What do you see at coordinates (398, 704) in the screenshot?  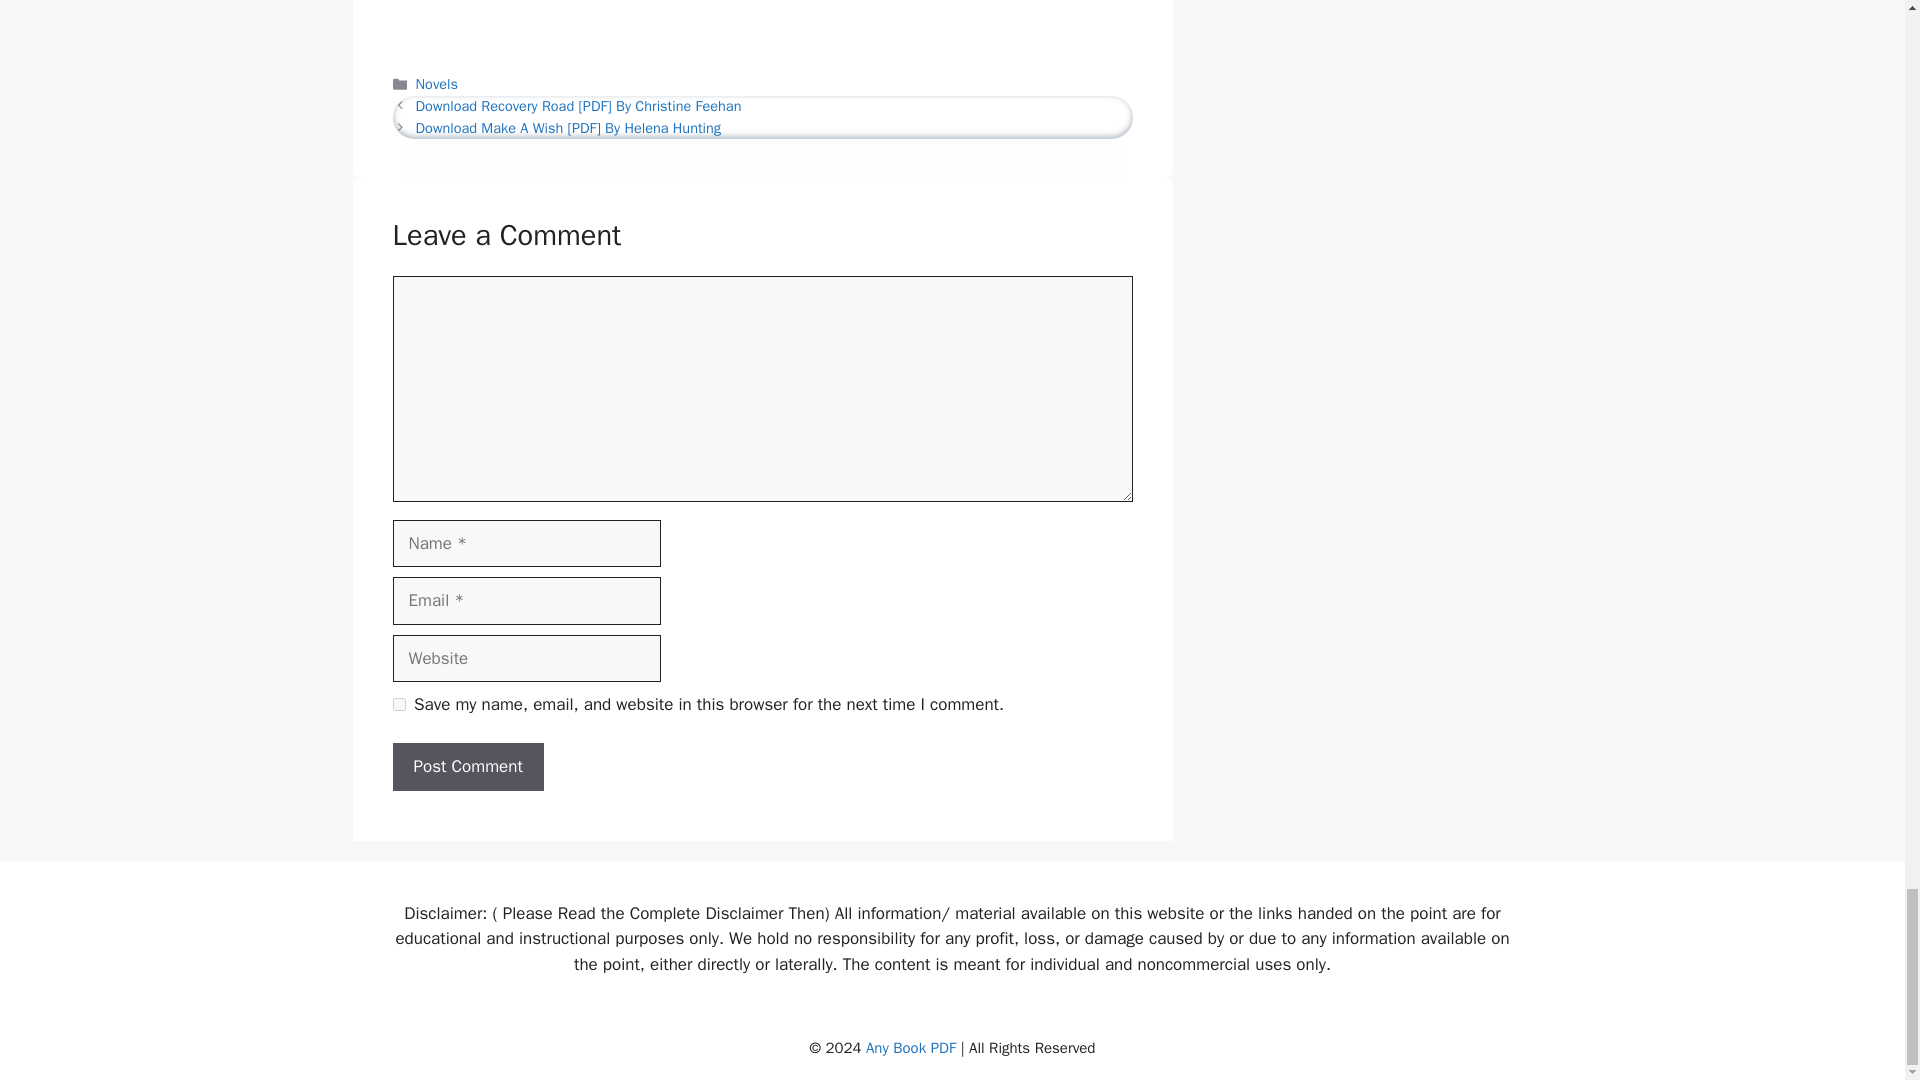 I see `yes` at bounding box center [398, 704].